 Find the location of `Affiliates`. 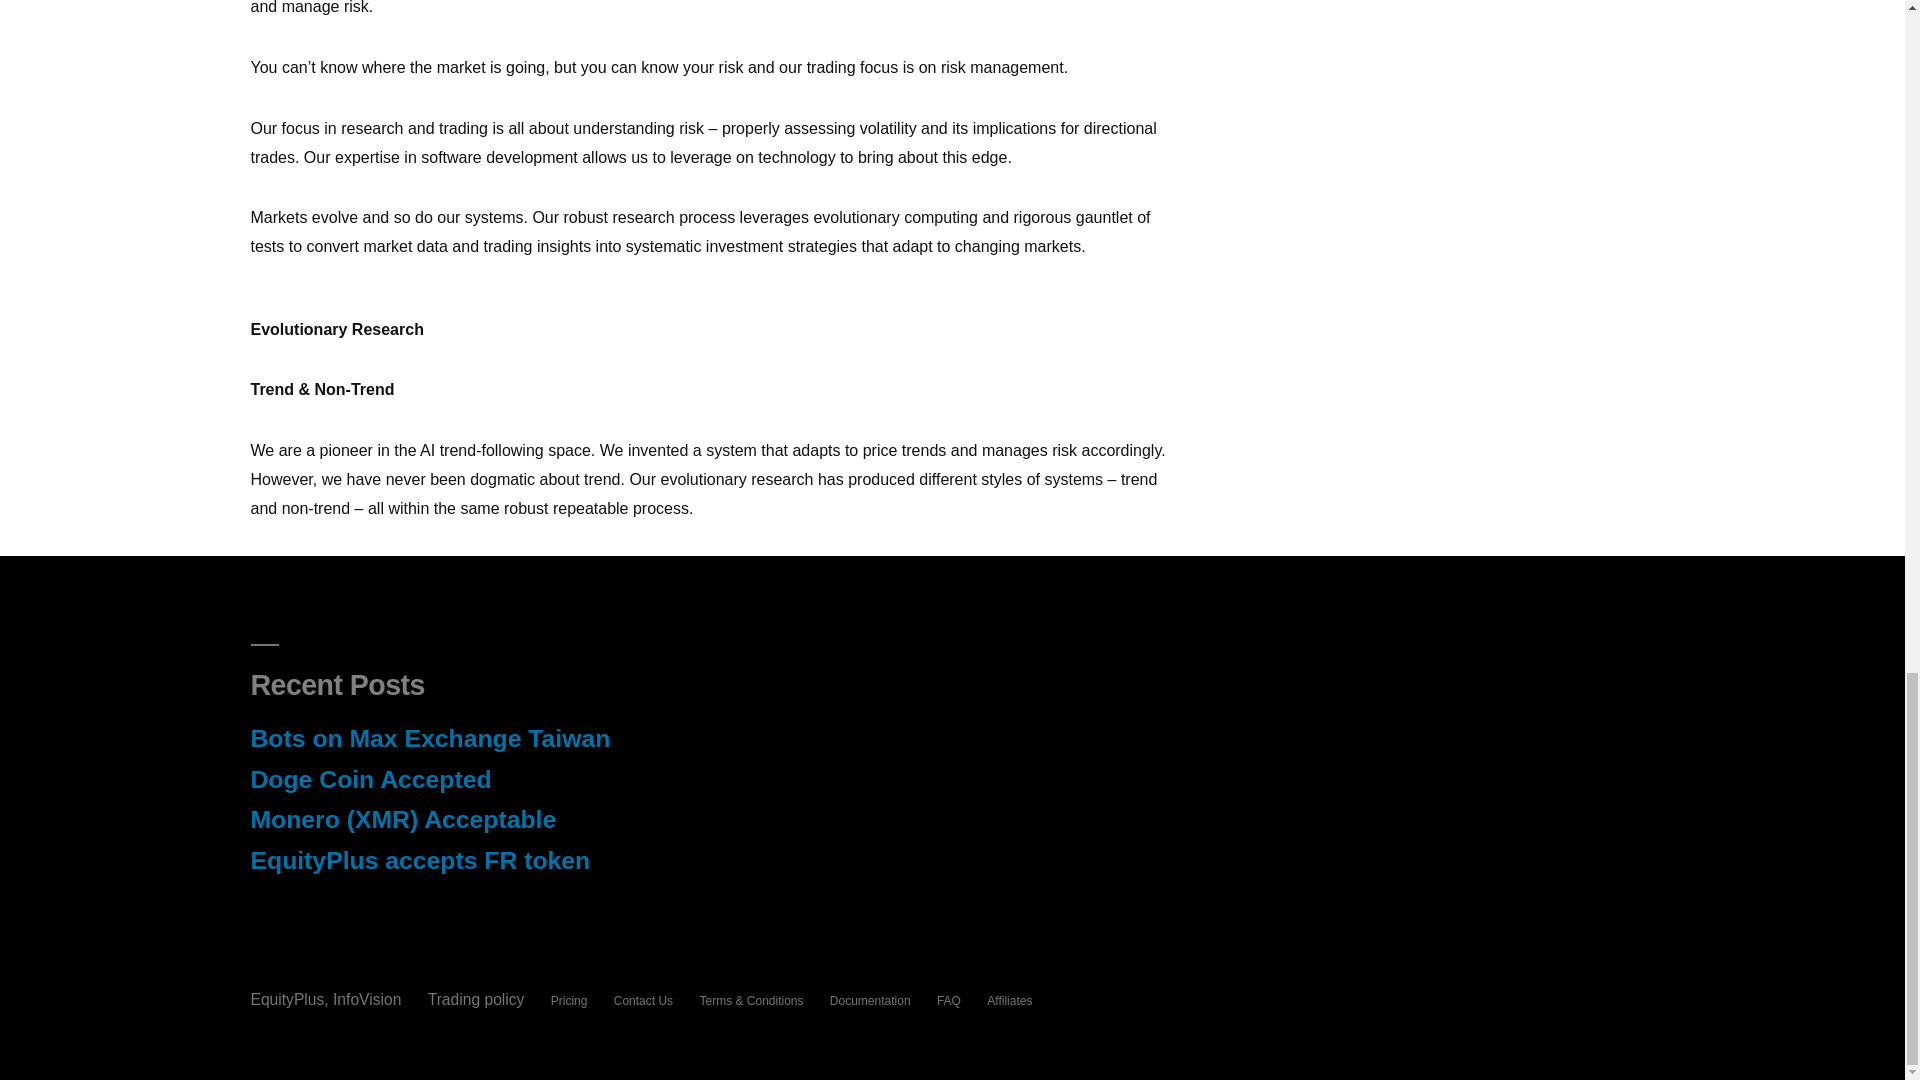

Affiliates is located at coordinates (1009, 1000).